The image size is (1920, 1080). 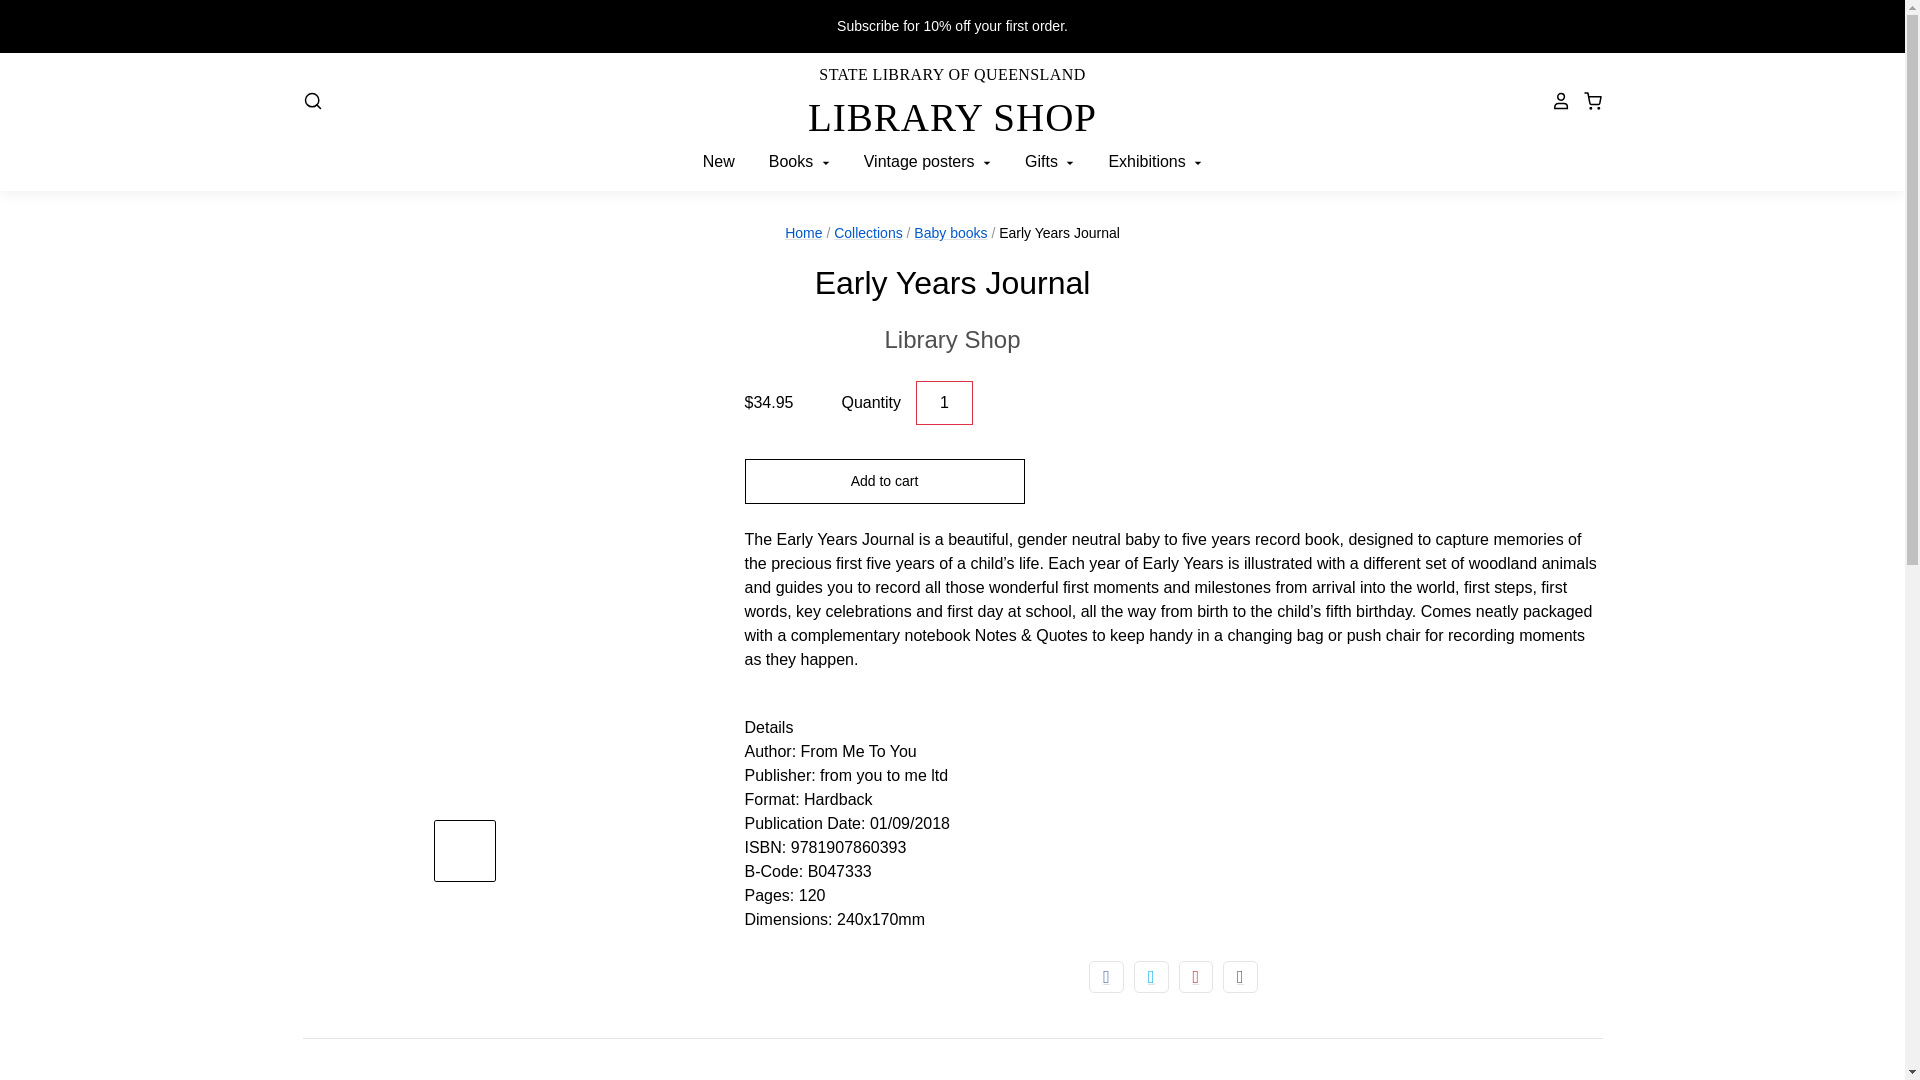 I want to click on 1, so click(x=944, y=403).